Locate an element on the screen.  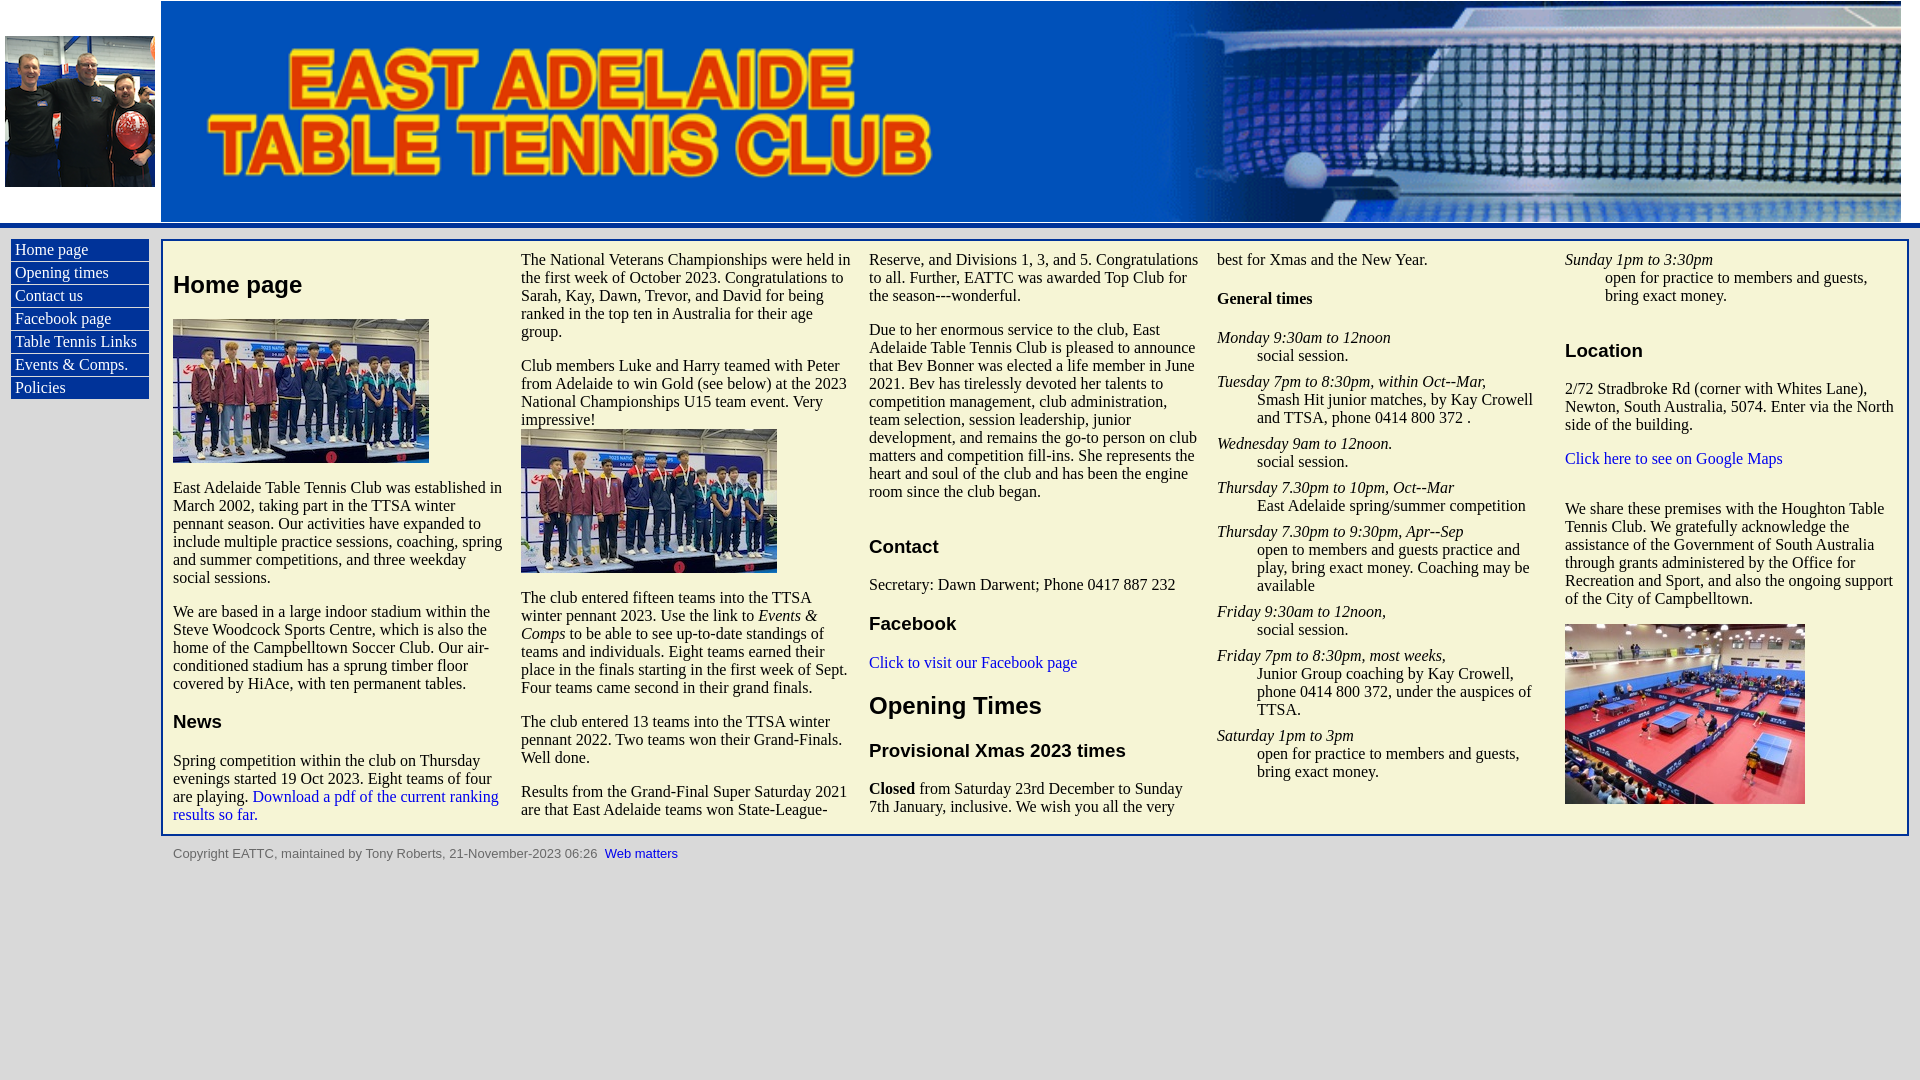
Web matters is located at coordinates (642, 854).